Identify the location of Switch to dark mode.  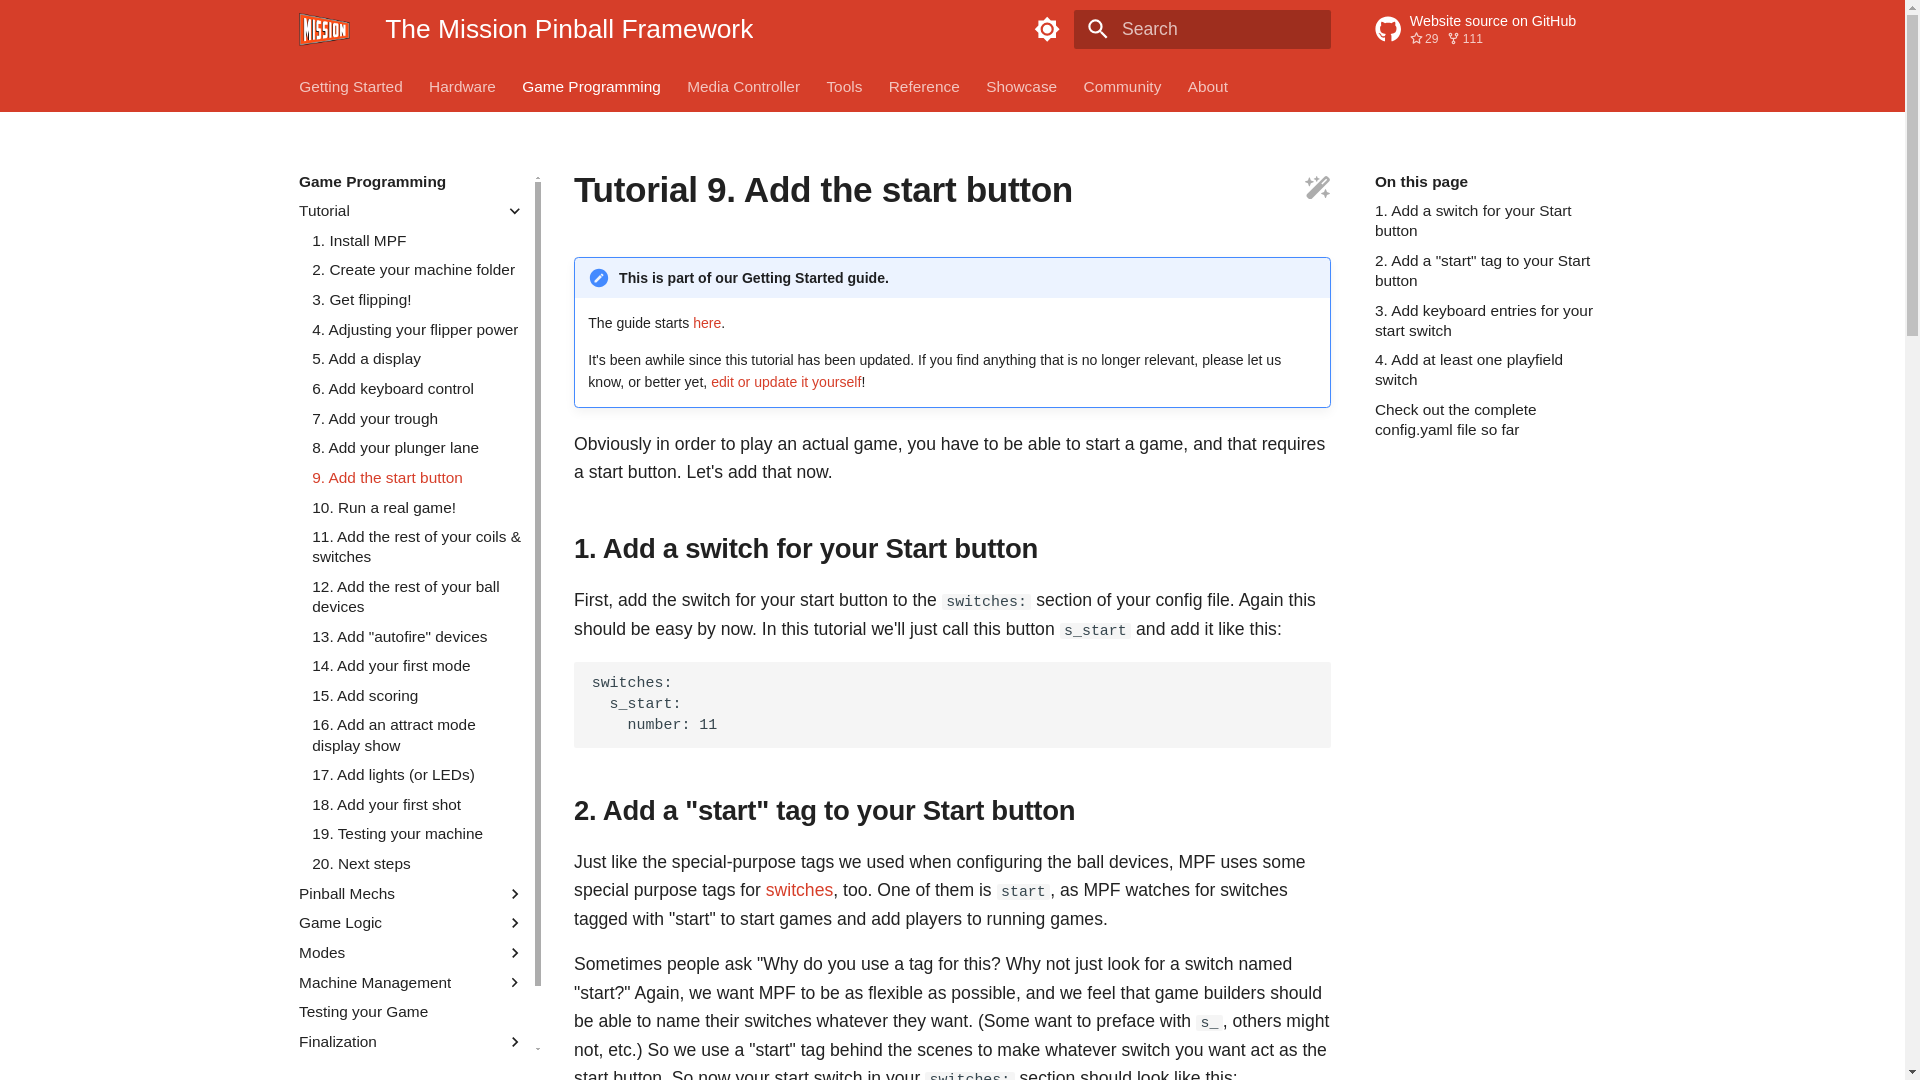
(1022, 86).